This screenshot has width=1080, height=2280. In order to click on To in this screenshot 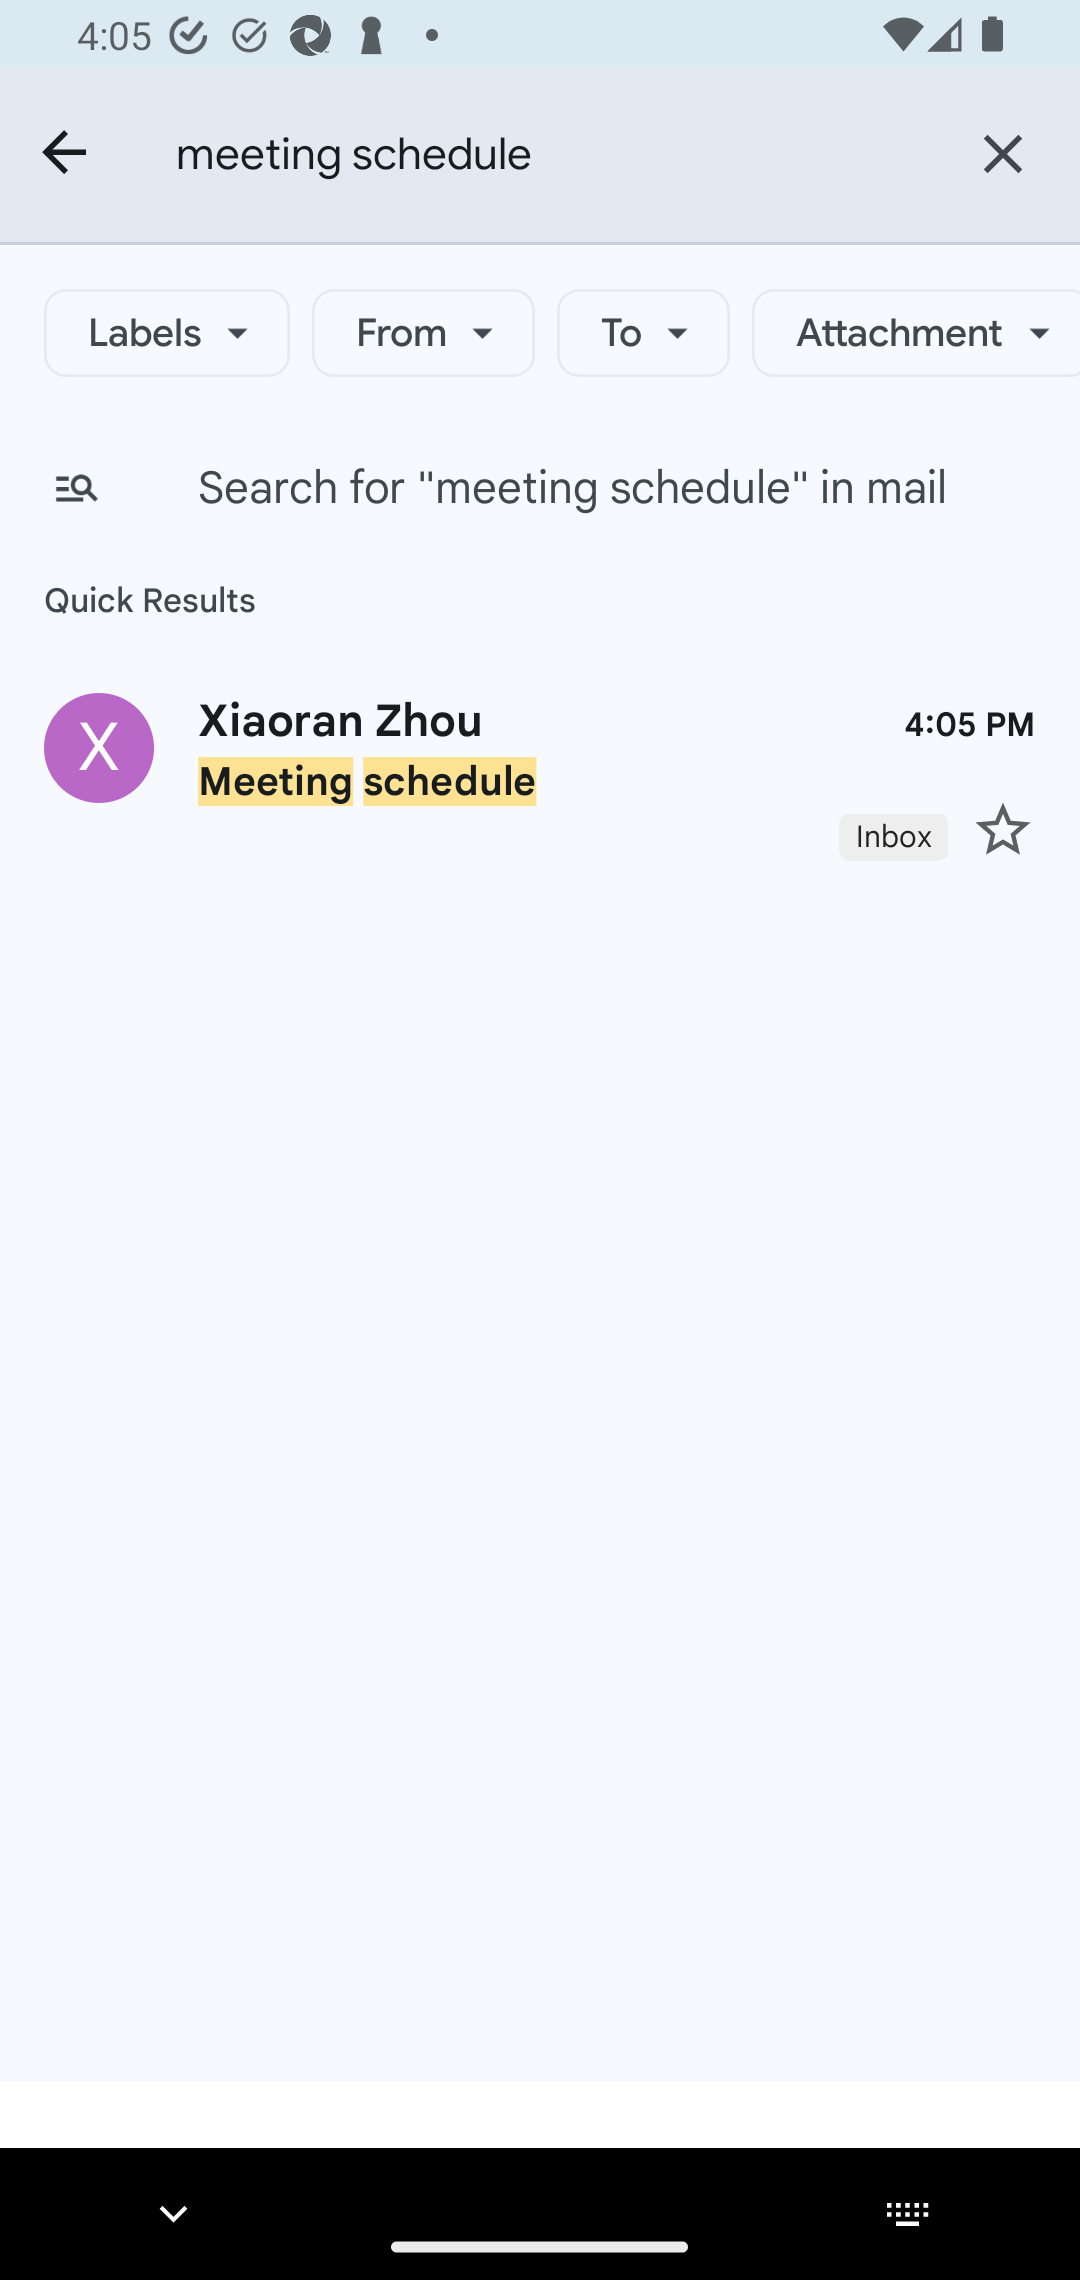, I will do `click(644, 332)`.